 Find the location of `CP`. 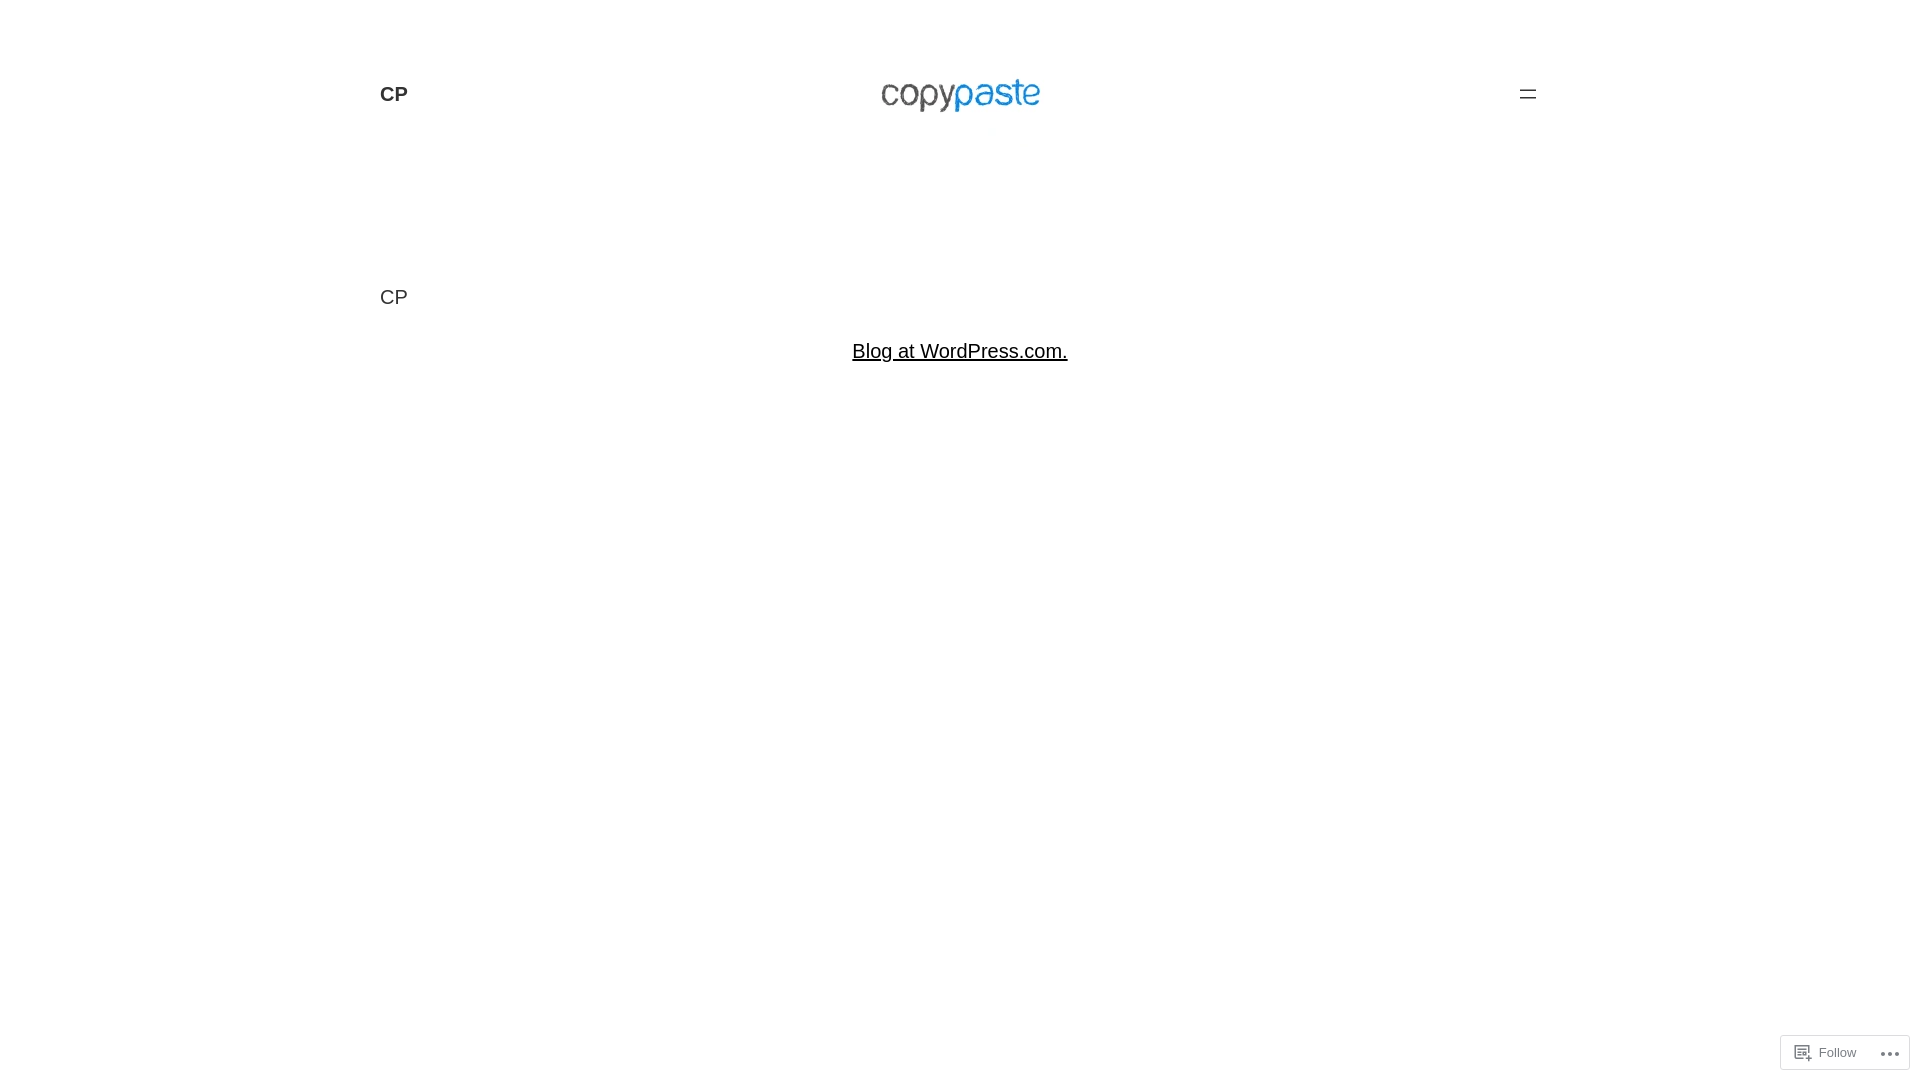

CP is located at coordinates (394, 297).